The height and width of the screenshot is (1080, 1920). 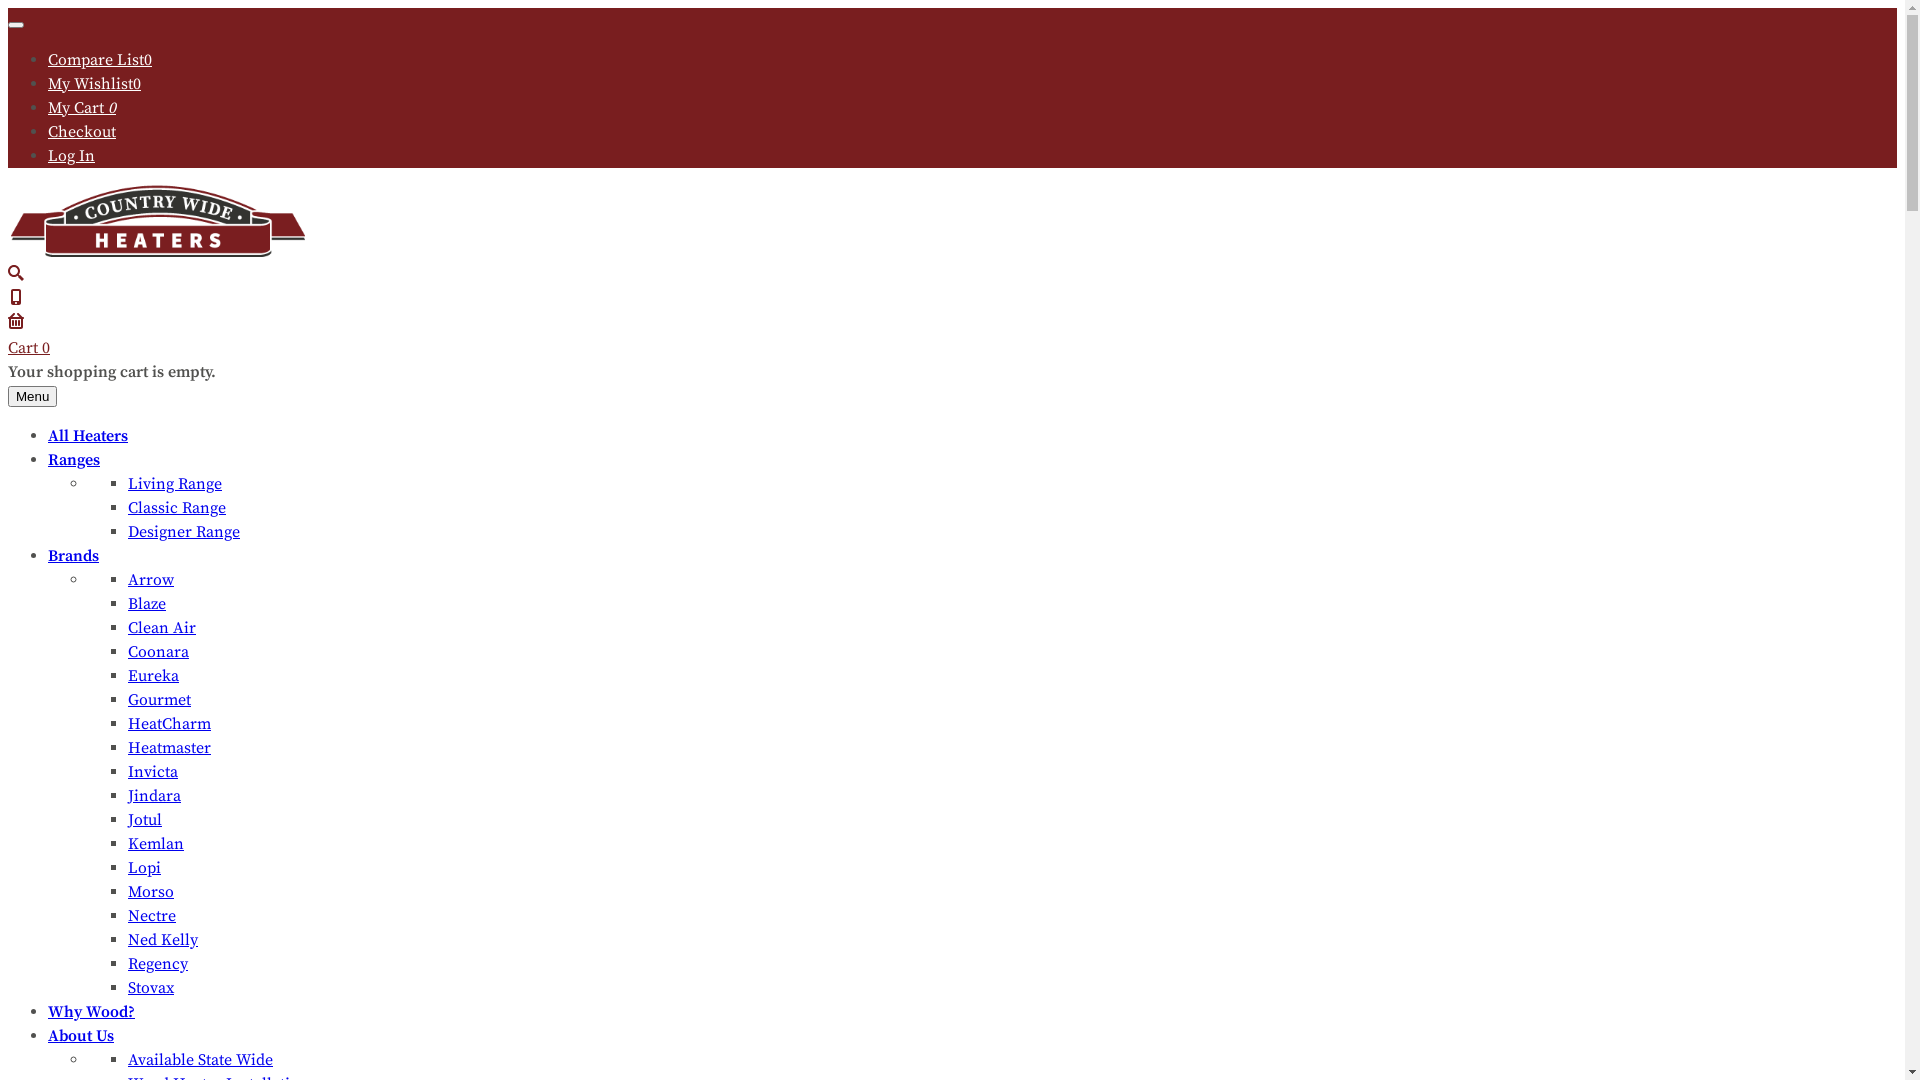 I want to click on Why Wood?, so click(x=92, y=1012).